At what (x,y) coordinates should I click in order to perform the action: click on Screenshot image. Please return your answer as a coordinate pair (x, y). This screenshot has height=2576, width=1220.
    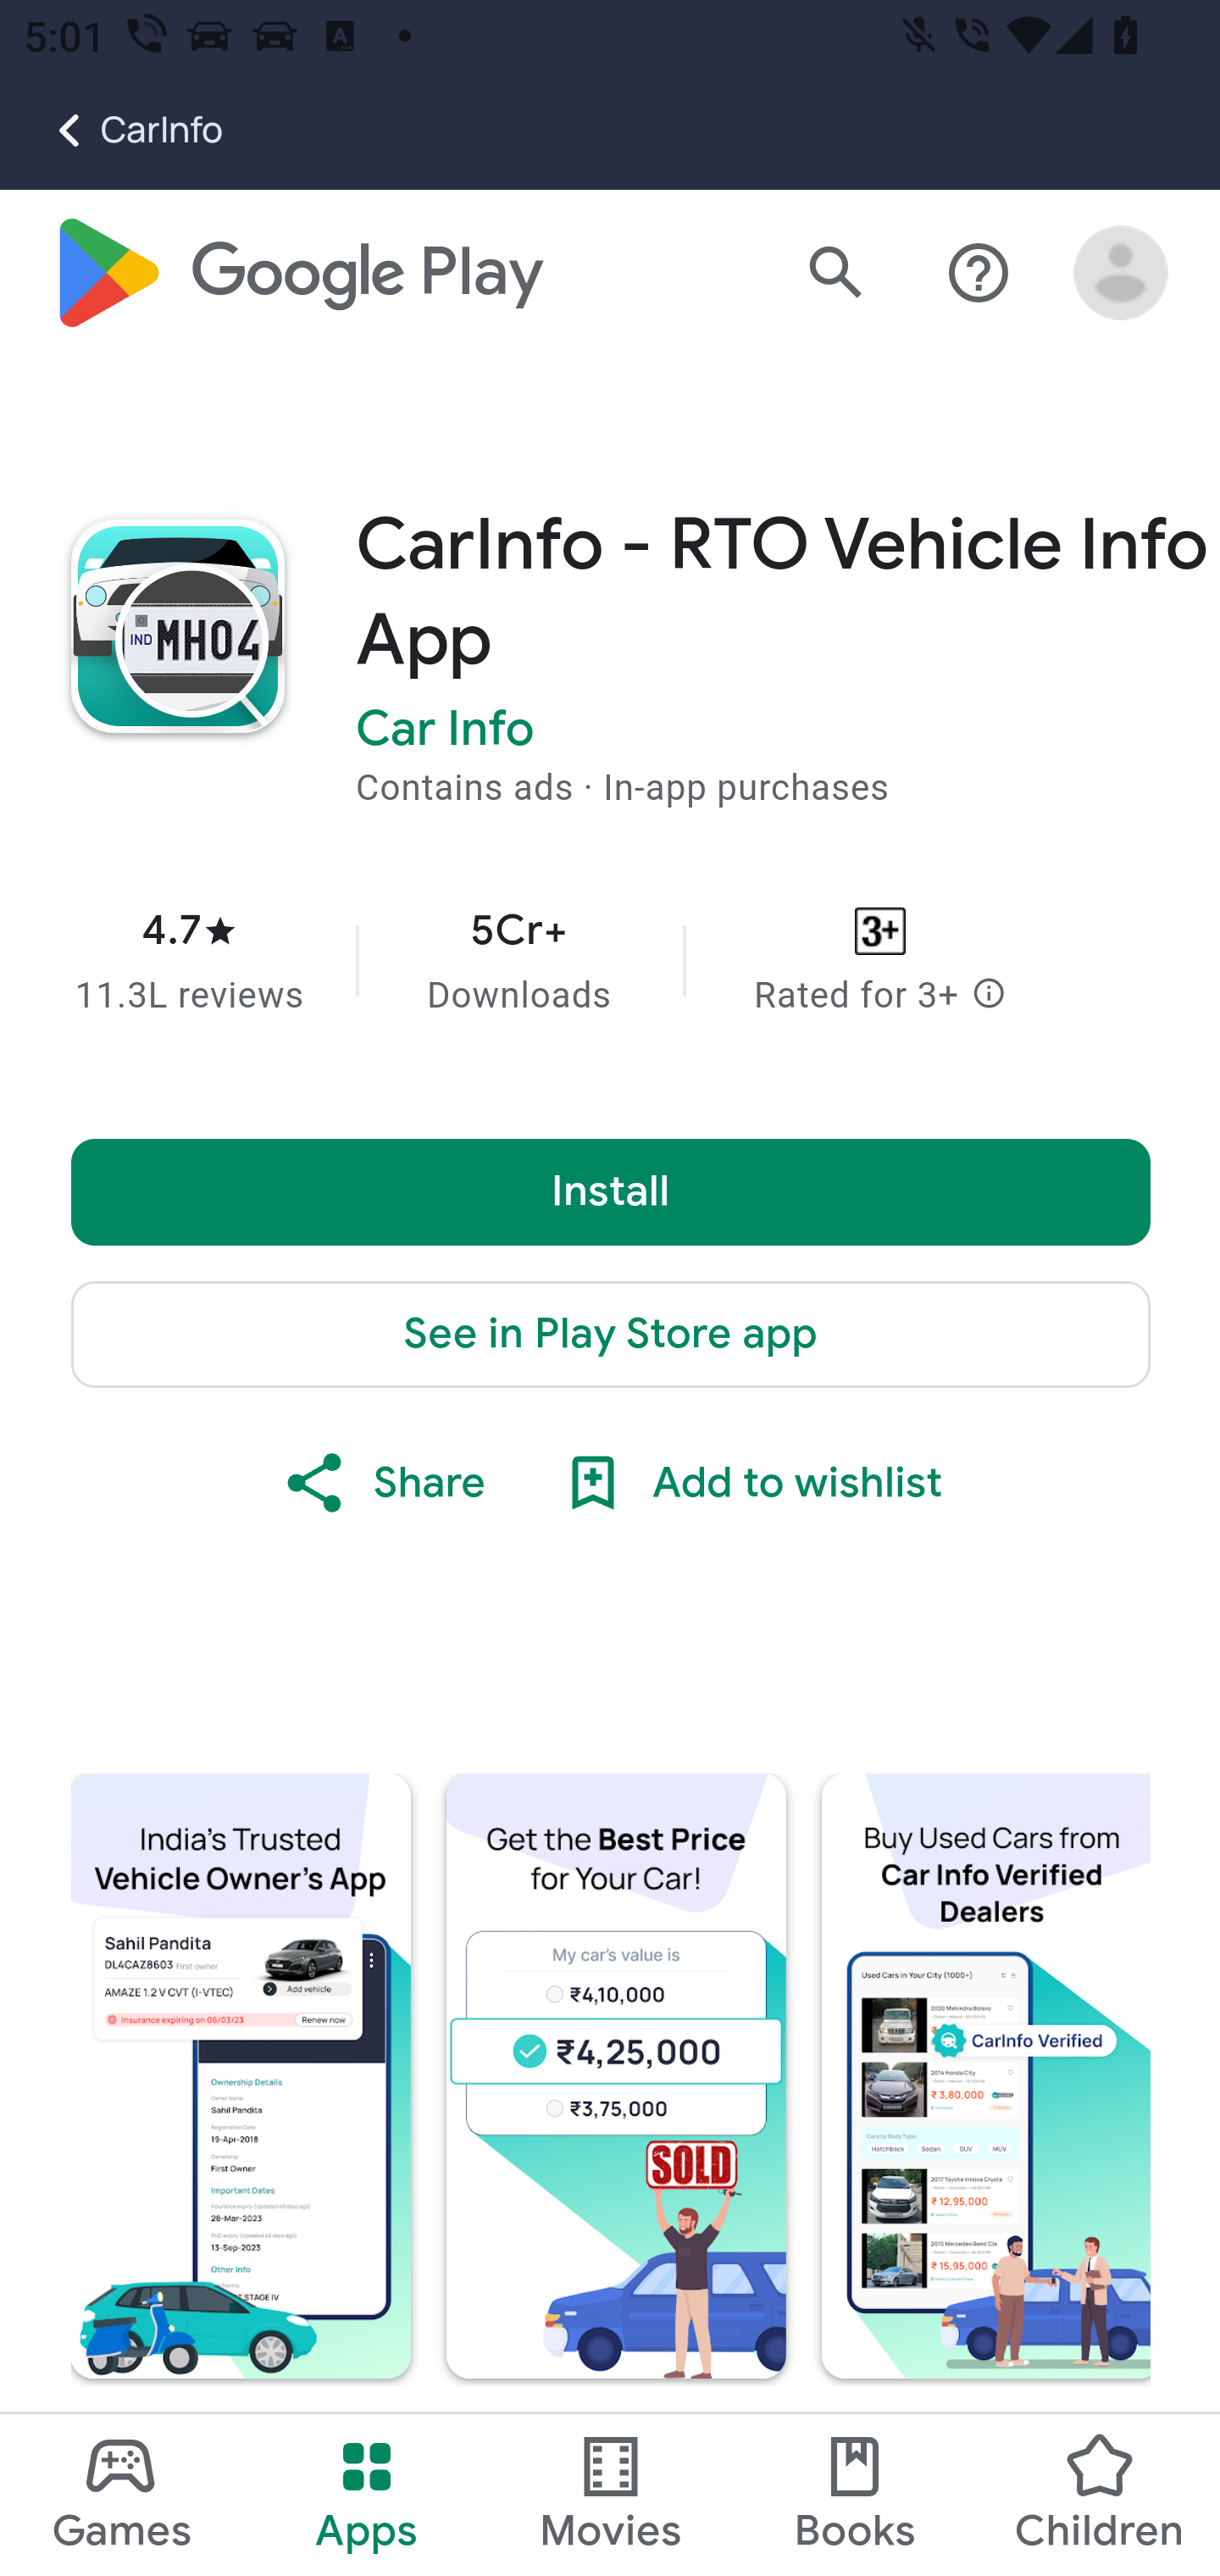
    Looking at the image, I should click on (986, 2076).